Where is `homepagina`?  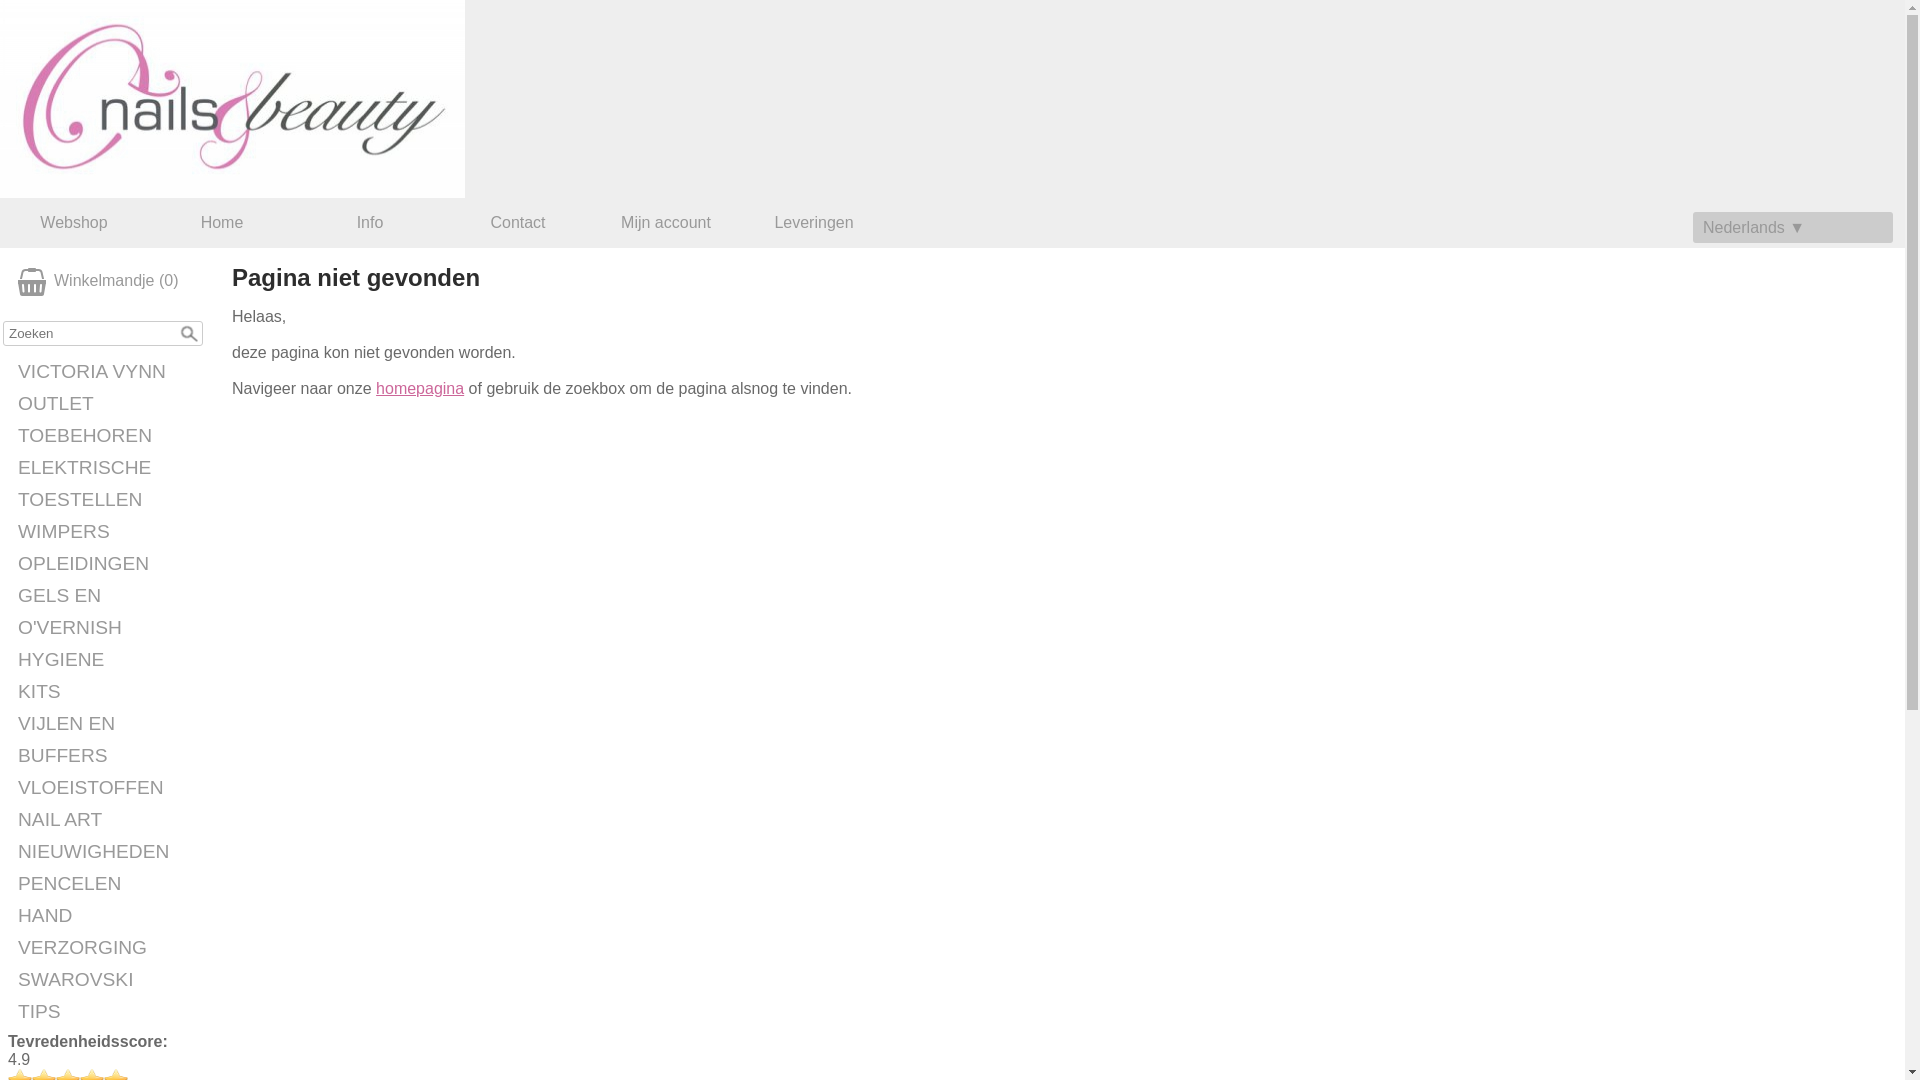 homepagina is located at coordinates (420, 388).